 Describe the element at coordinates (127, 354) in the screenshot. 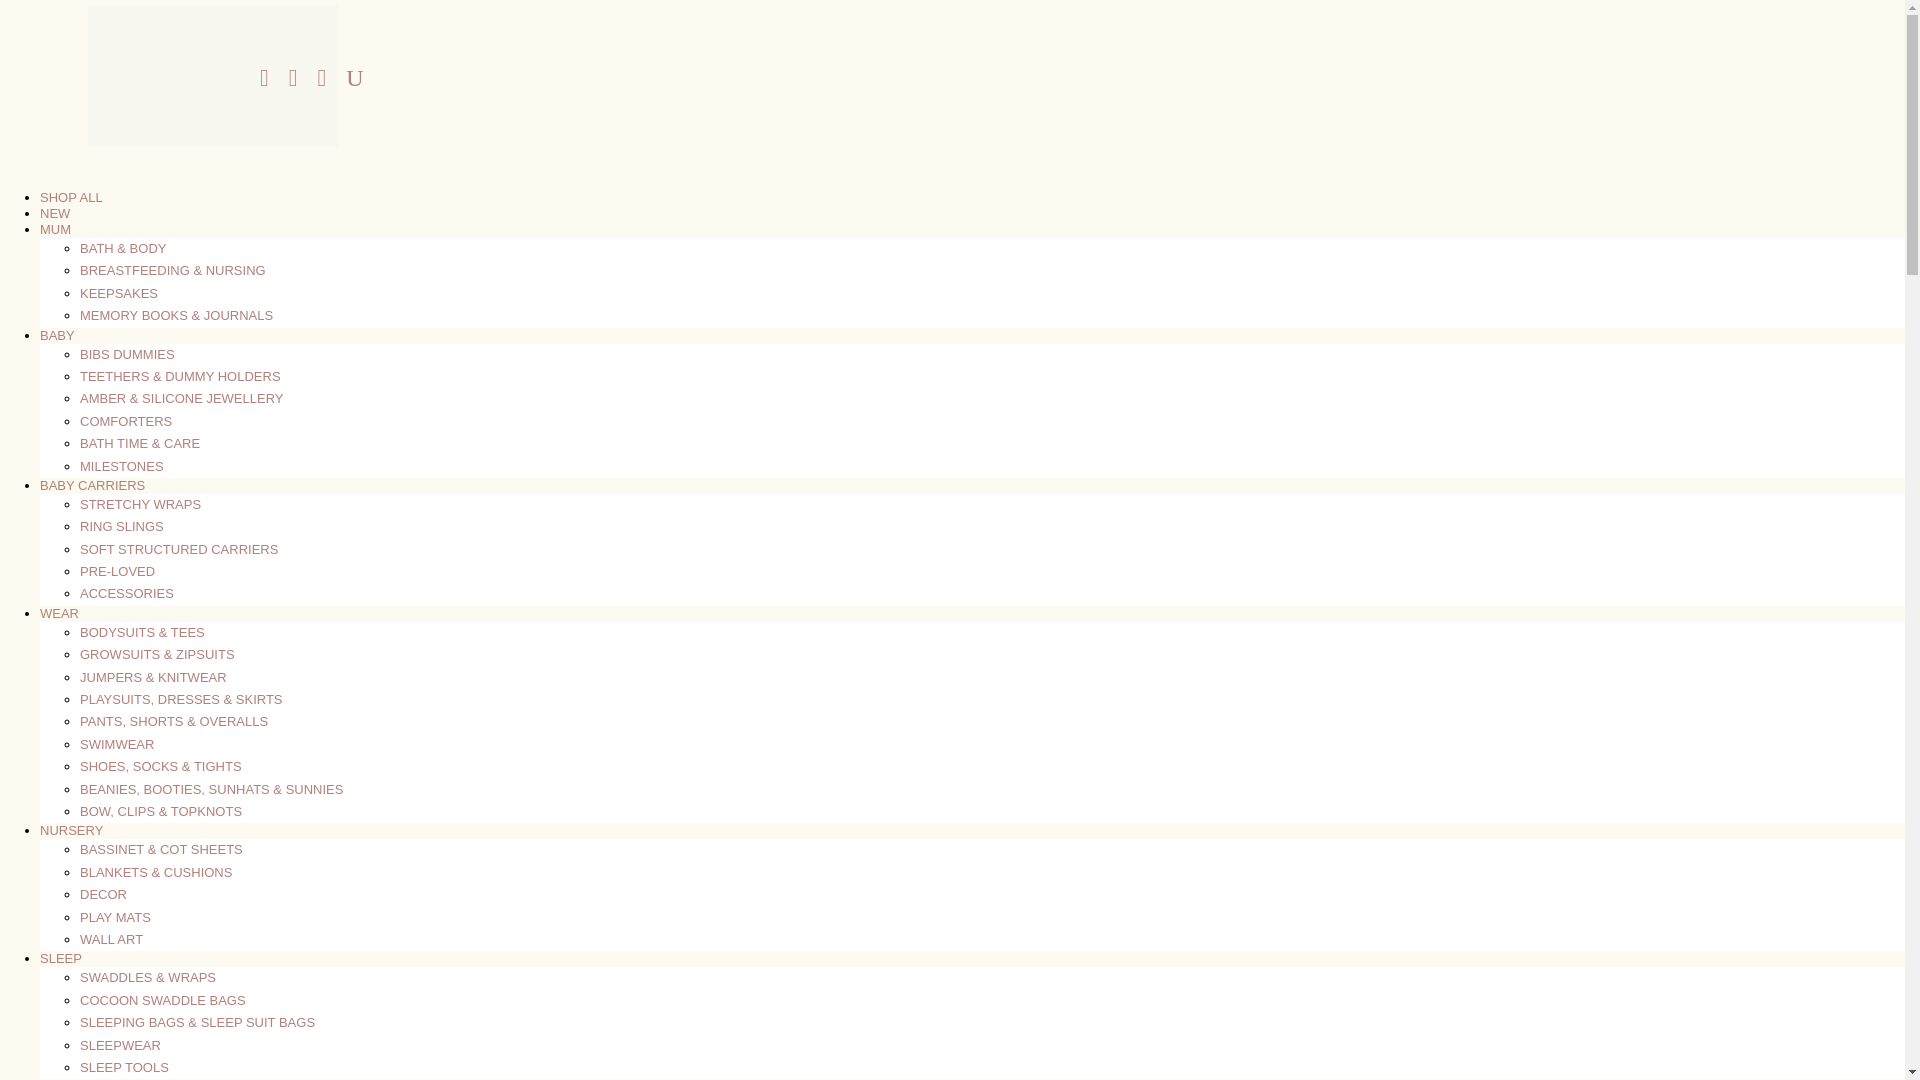

I see `BIBS DUMMIES` at that location.